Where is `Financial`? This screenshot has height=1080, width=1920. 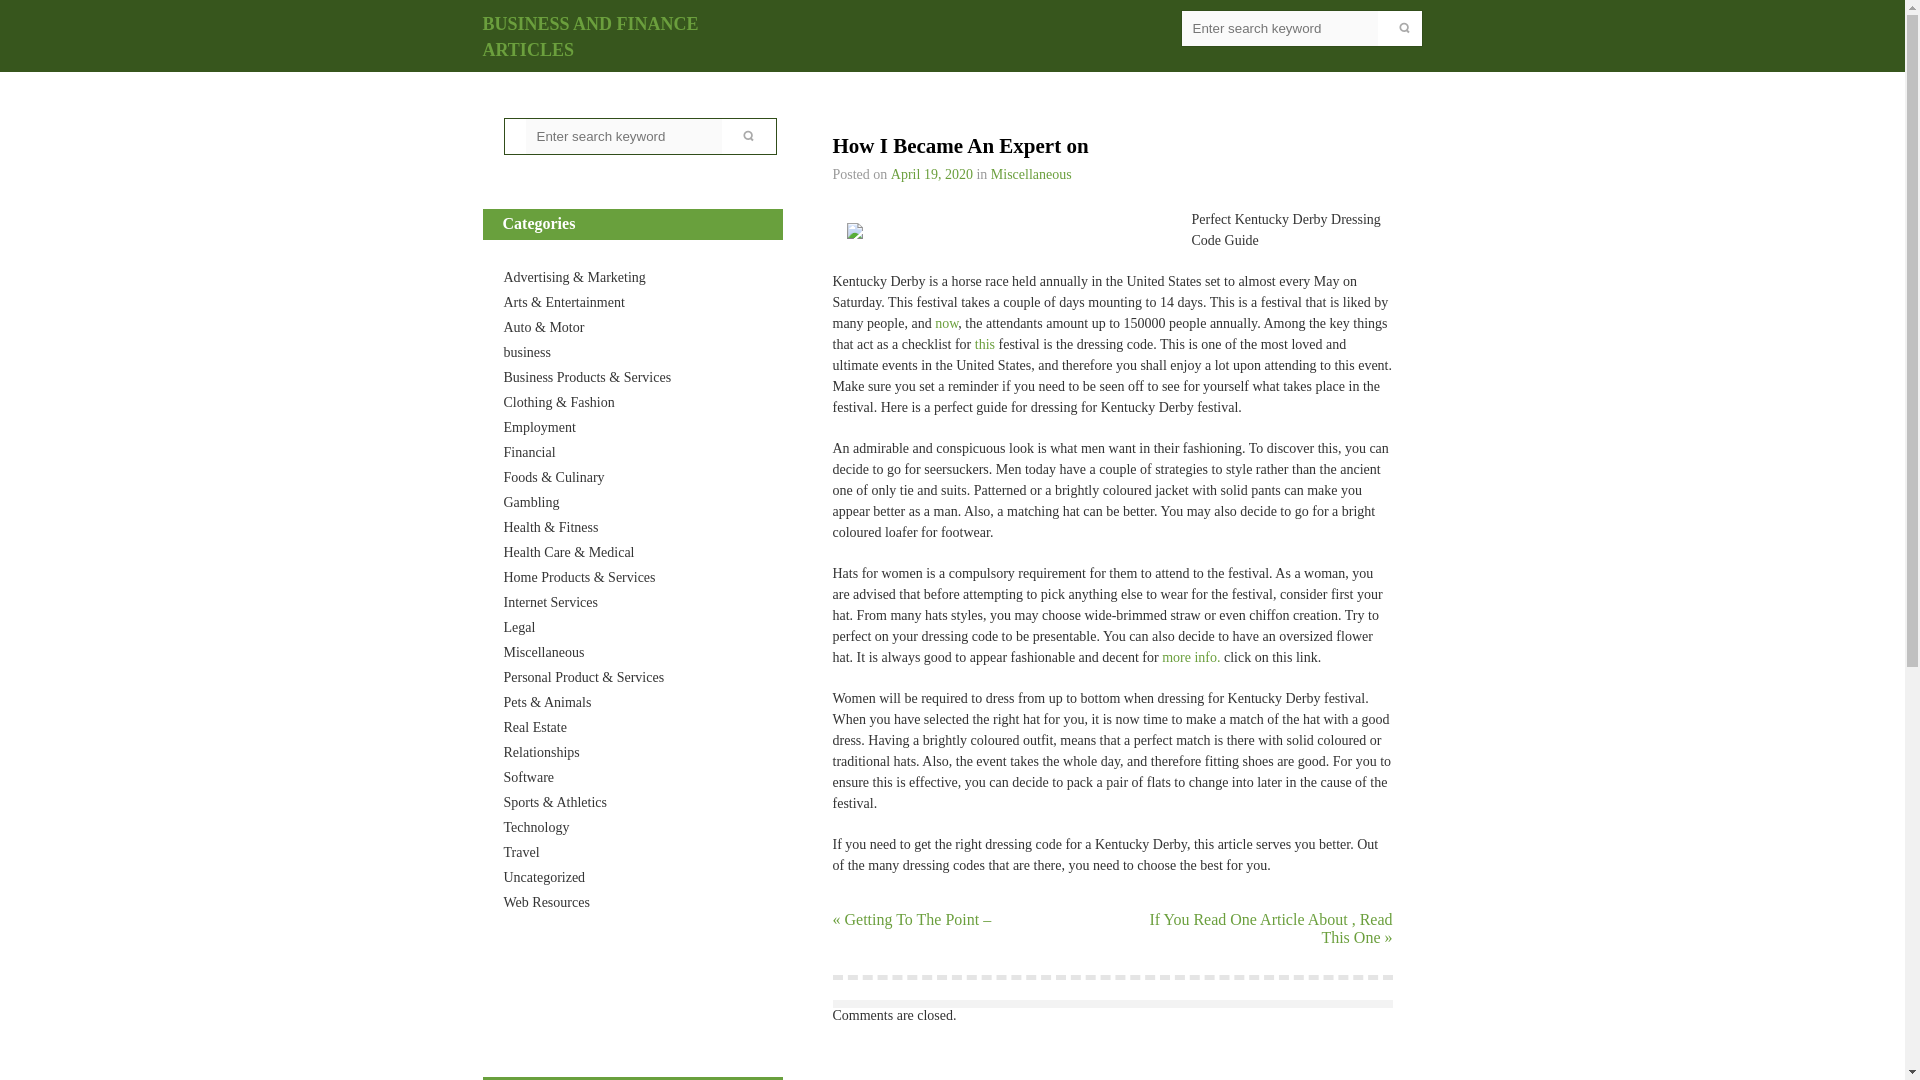
Financial is located at coordinates (530, 452).